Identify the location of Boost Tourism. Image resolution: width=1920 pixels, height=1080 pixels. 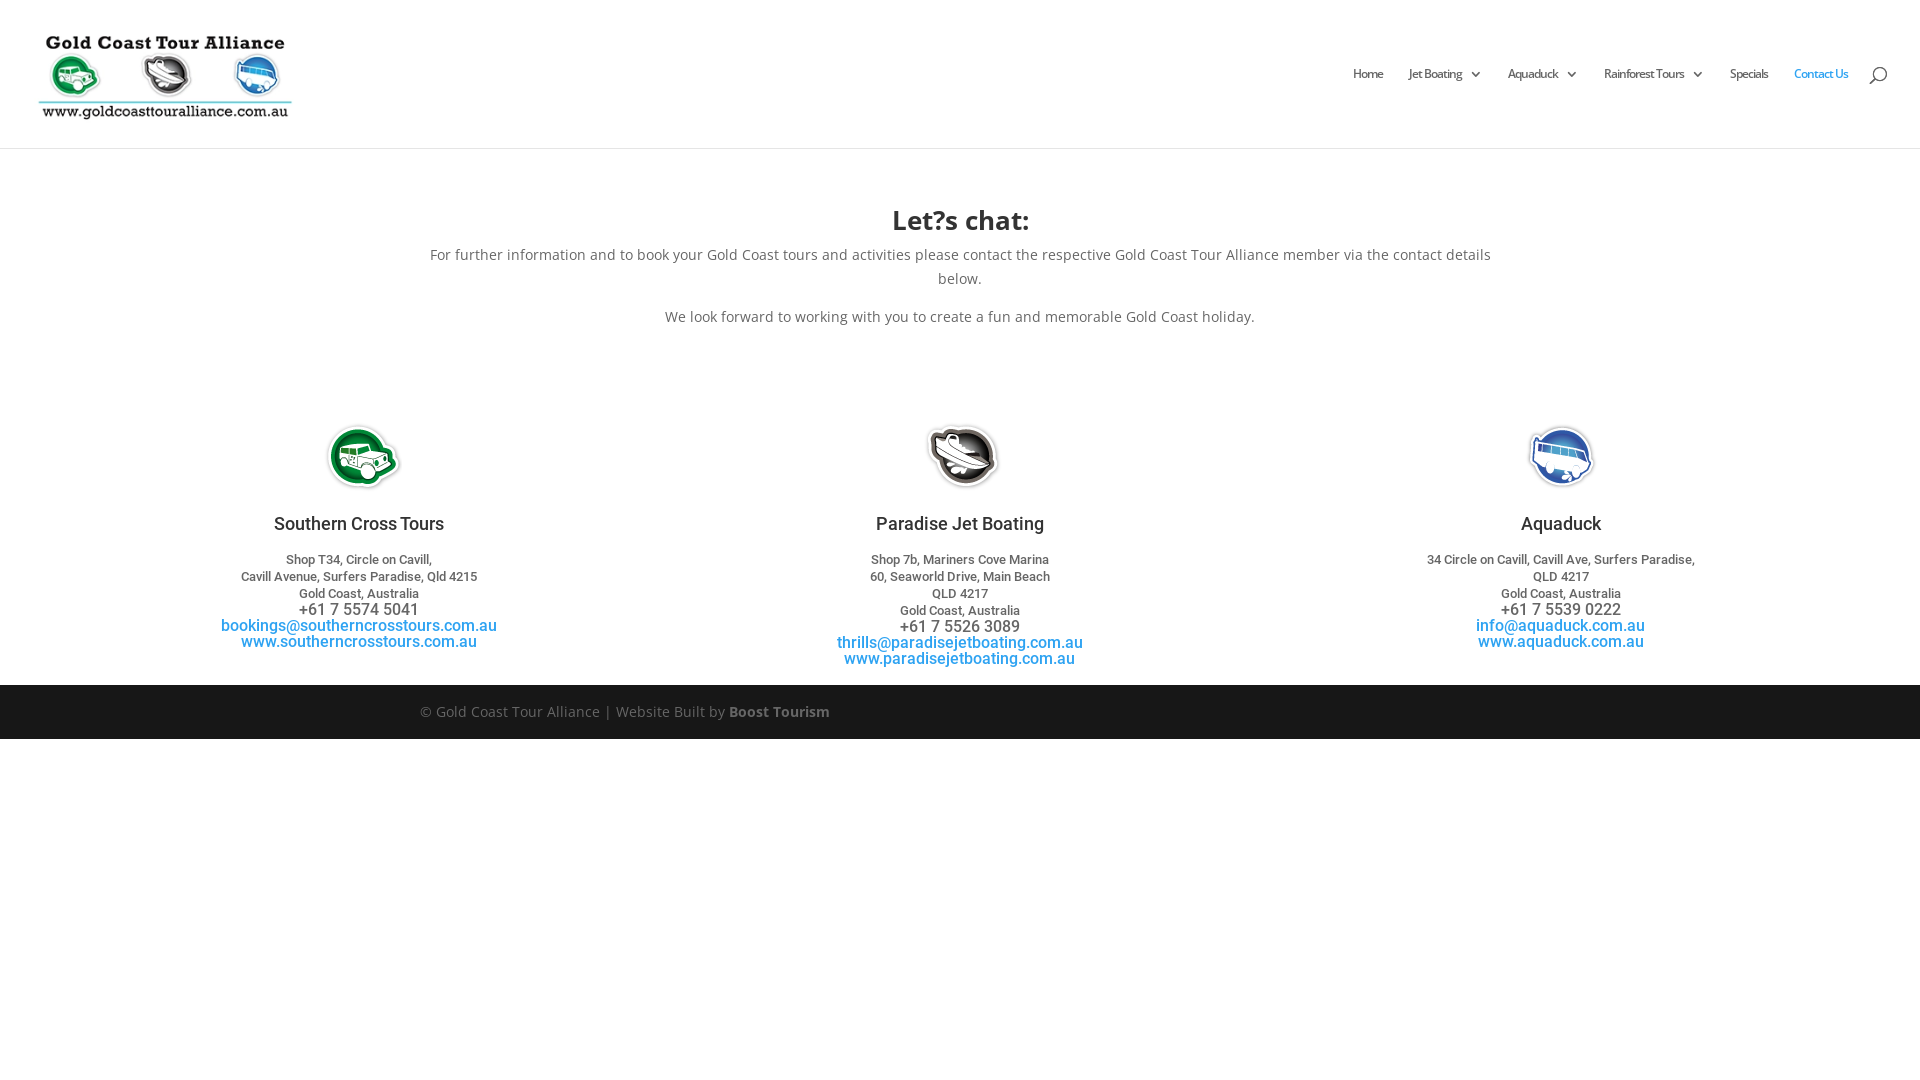
(780, 712).